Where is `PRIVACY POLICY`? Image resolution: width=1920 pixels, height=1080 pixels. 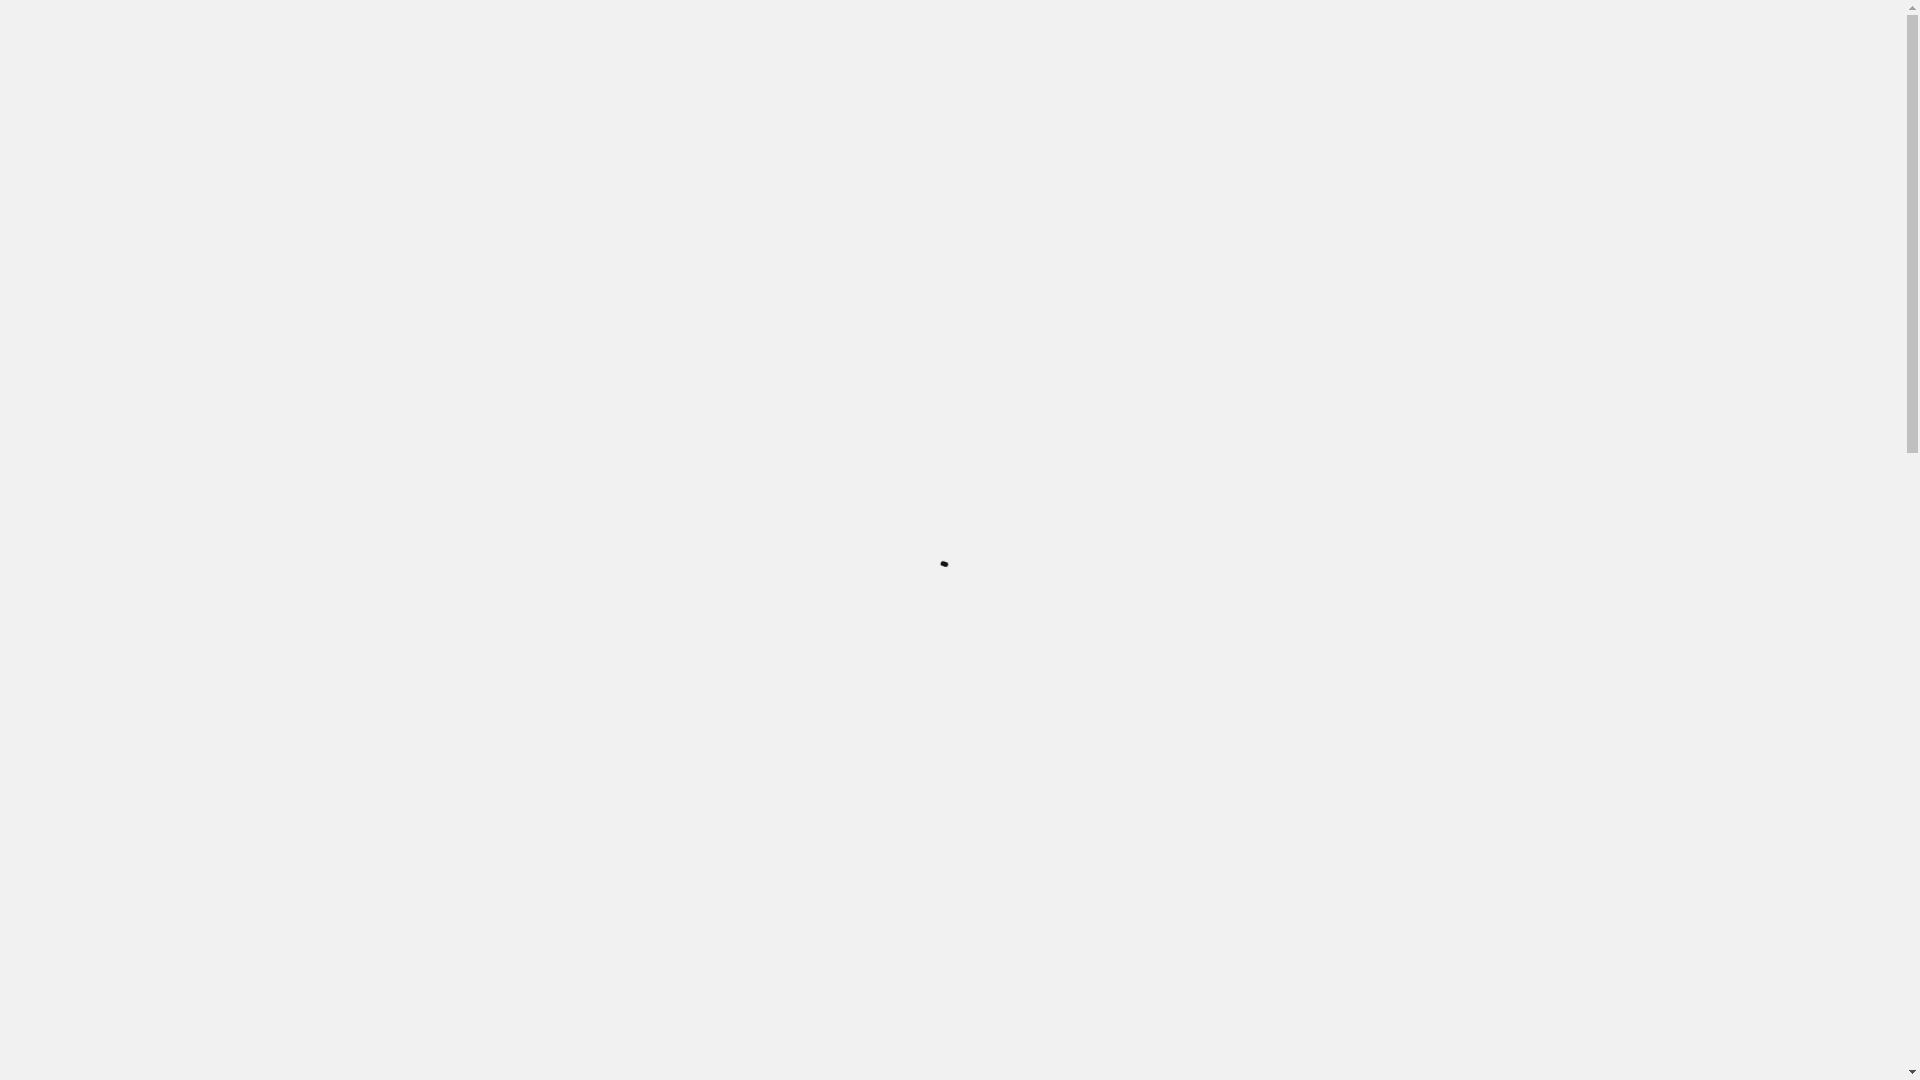 PRIVACY POLICY is located at coordinates (1170, 98).